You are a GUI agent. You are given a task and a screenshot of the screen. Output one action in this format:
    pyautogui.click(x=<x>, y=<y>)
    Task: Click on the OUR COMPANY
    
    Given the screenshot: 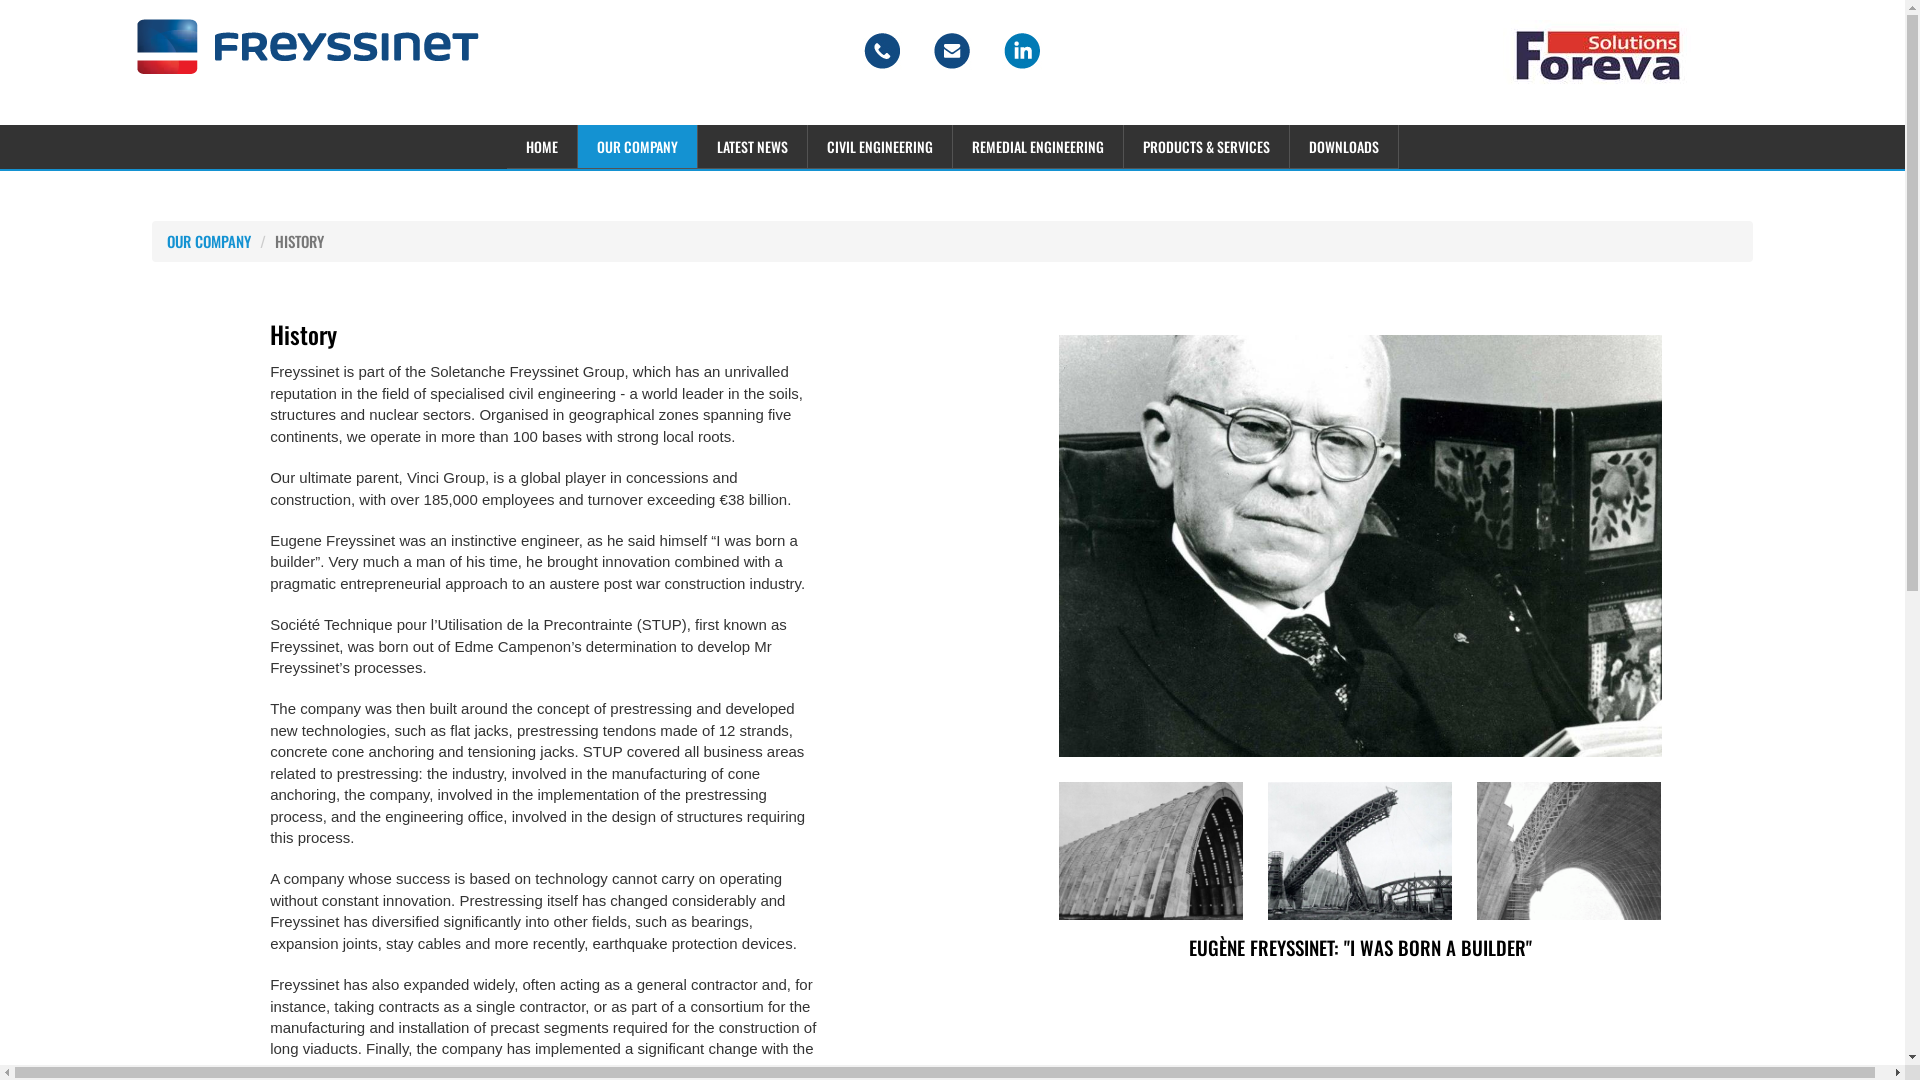 What is the action you would take?
    pyautogui.click(x=209, y=241)
    